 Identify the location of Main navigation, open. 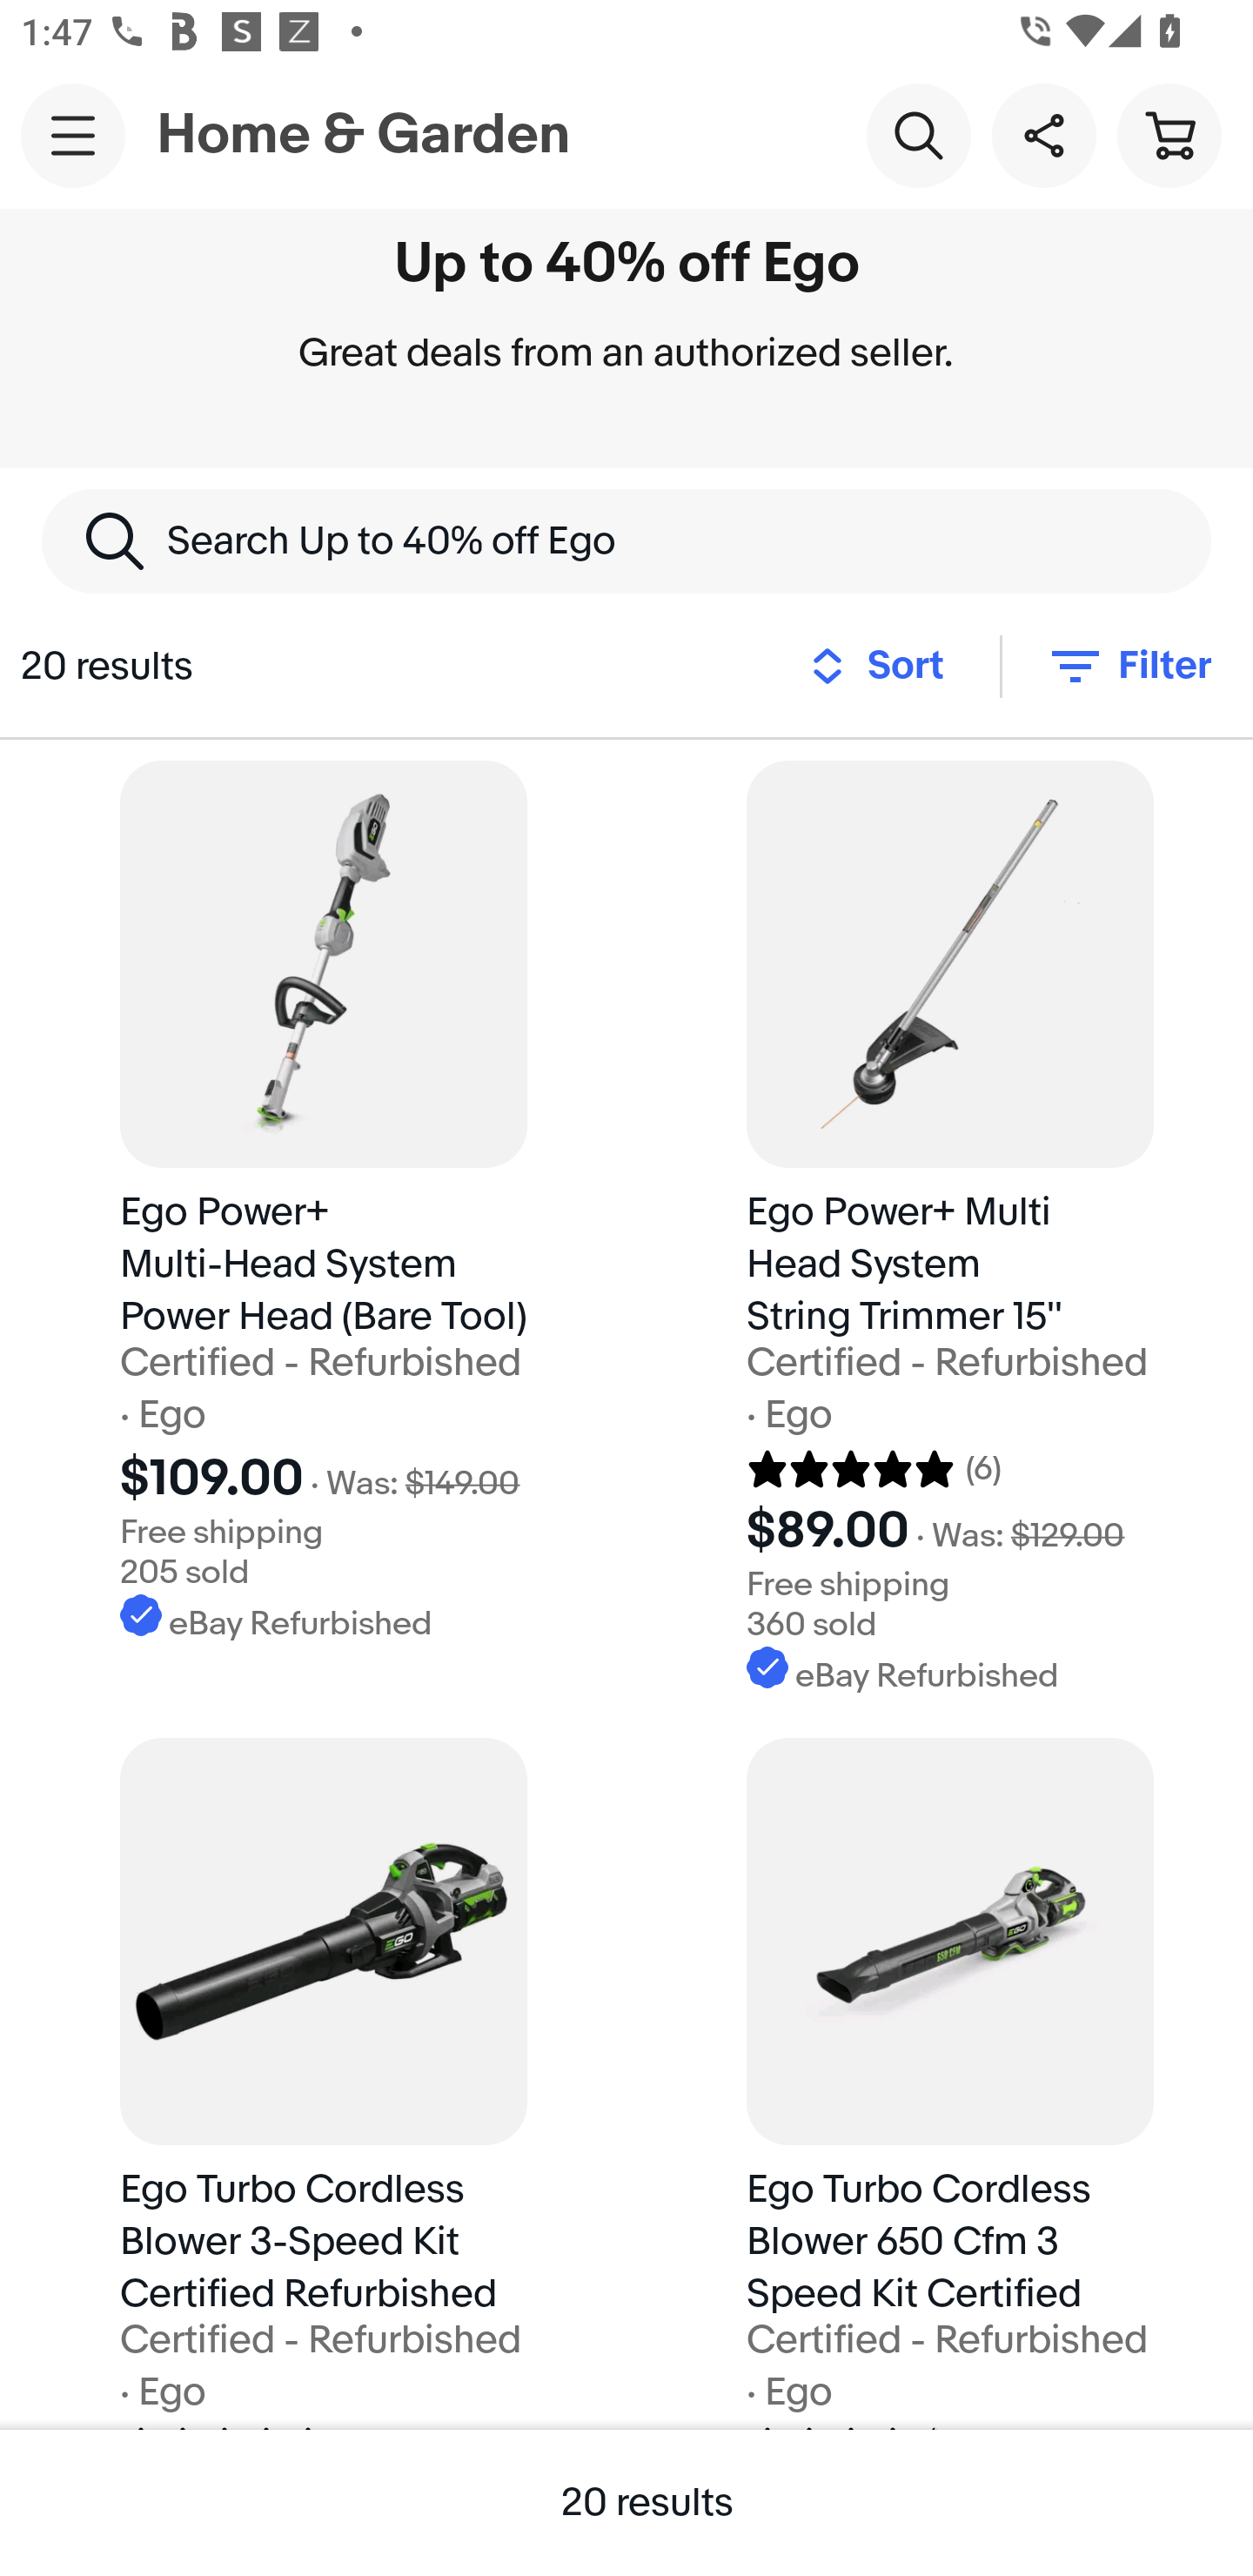
(73, 135).